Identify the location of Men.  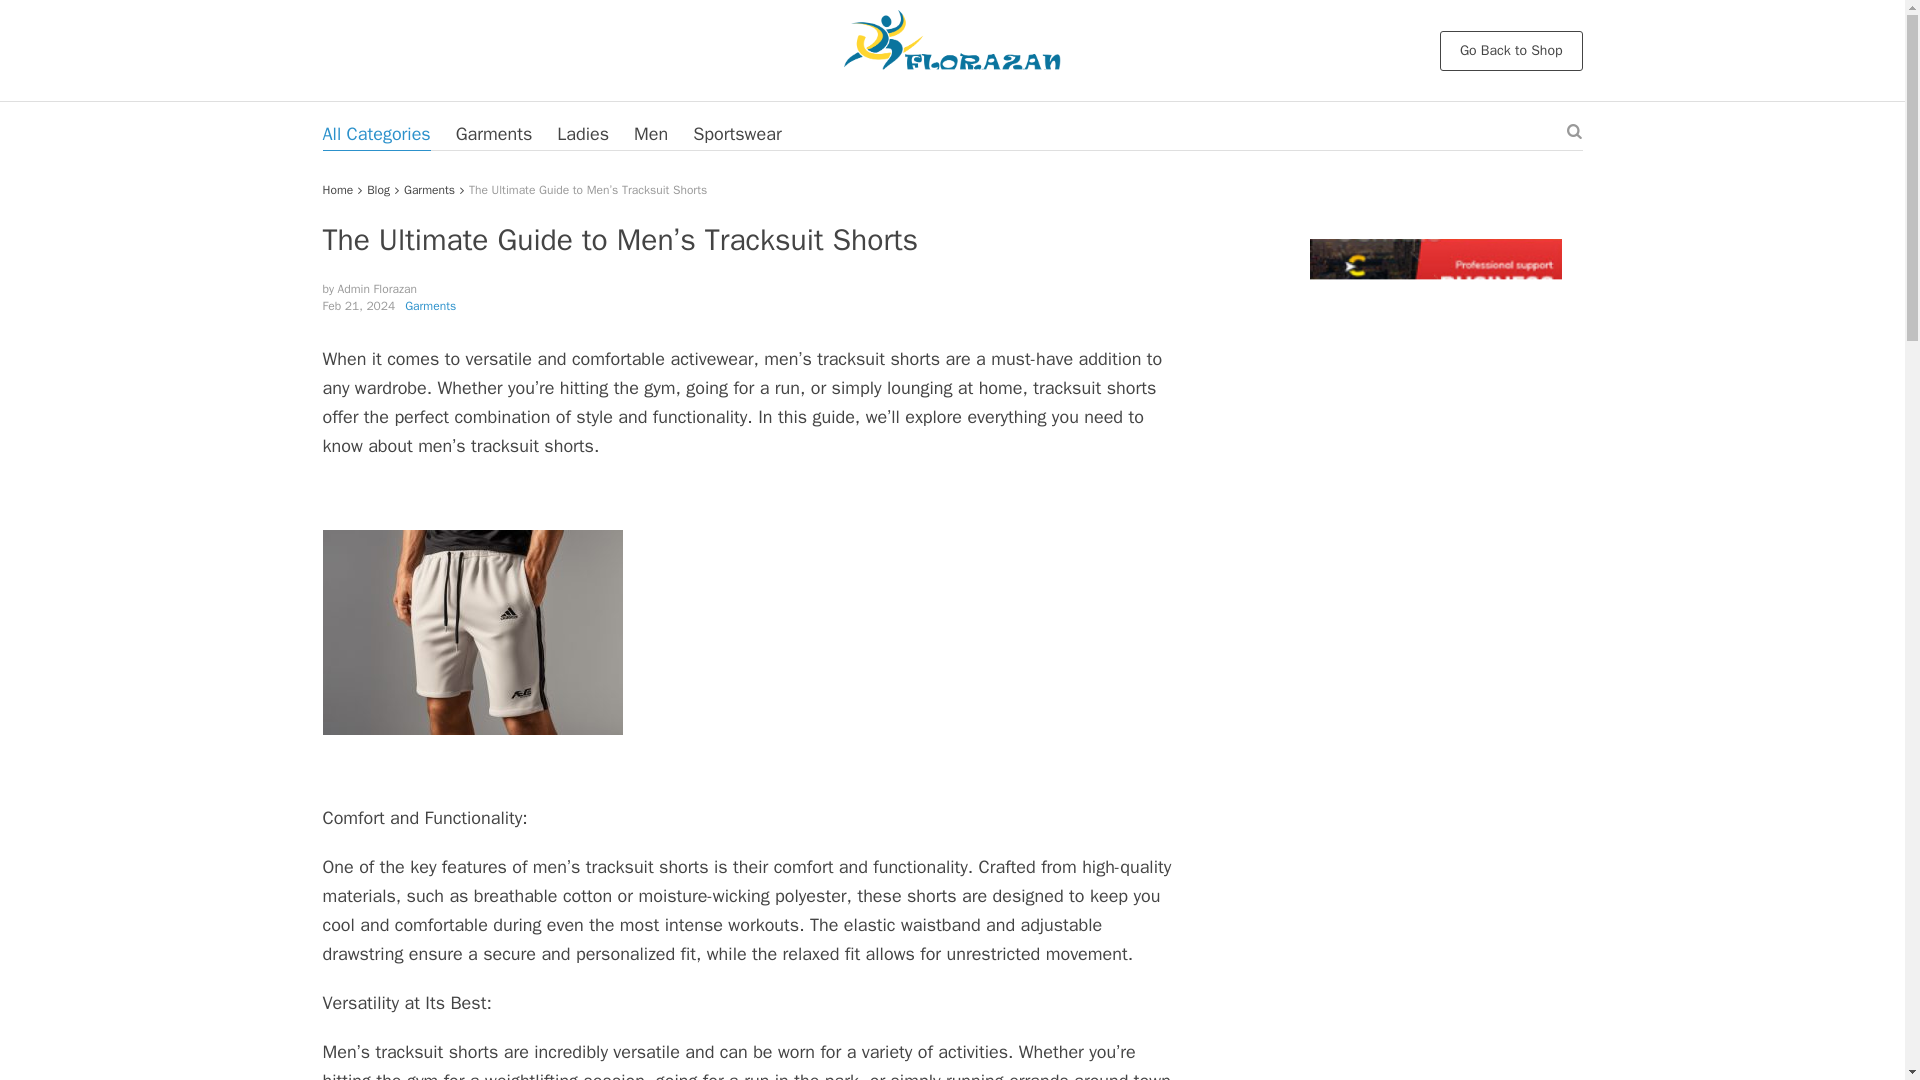
(650, 134).